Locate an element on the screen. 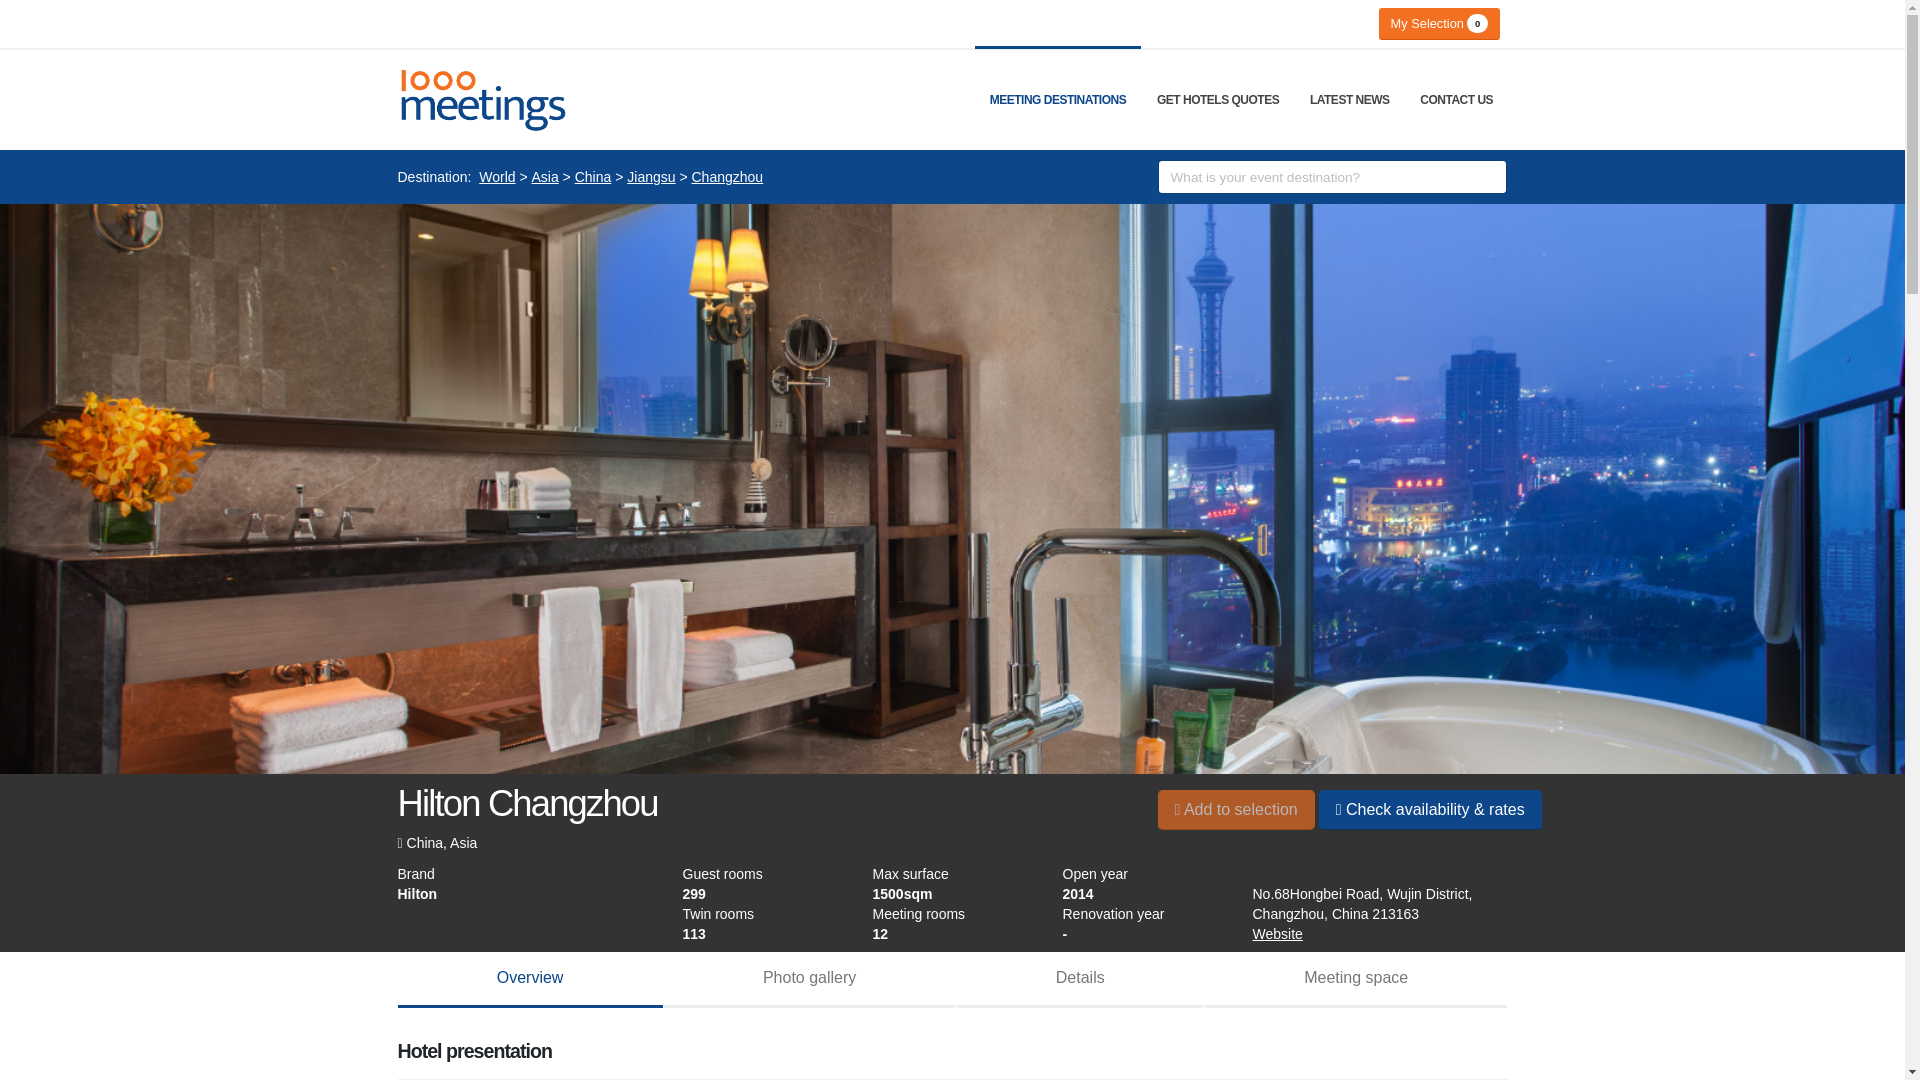 The image size is (1920, 1080). Photo gallery is located at coordinates (810, 979).